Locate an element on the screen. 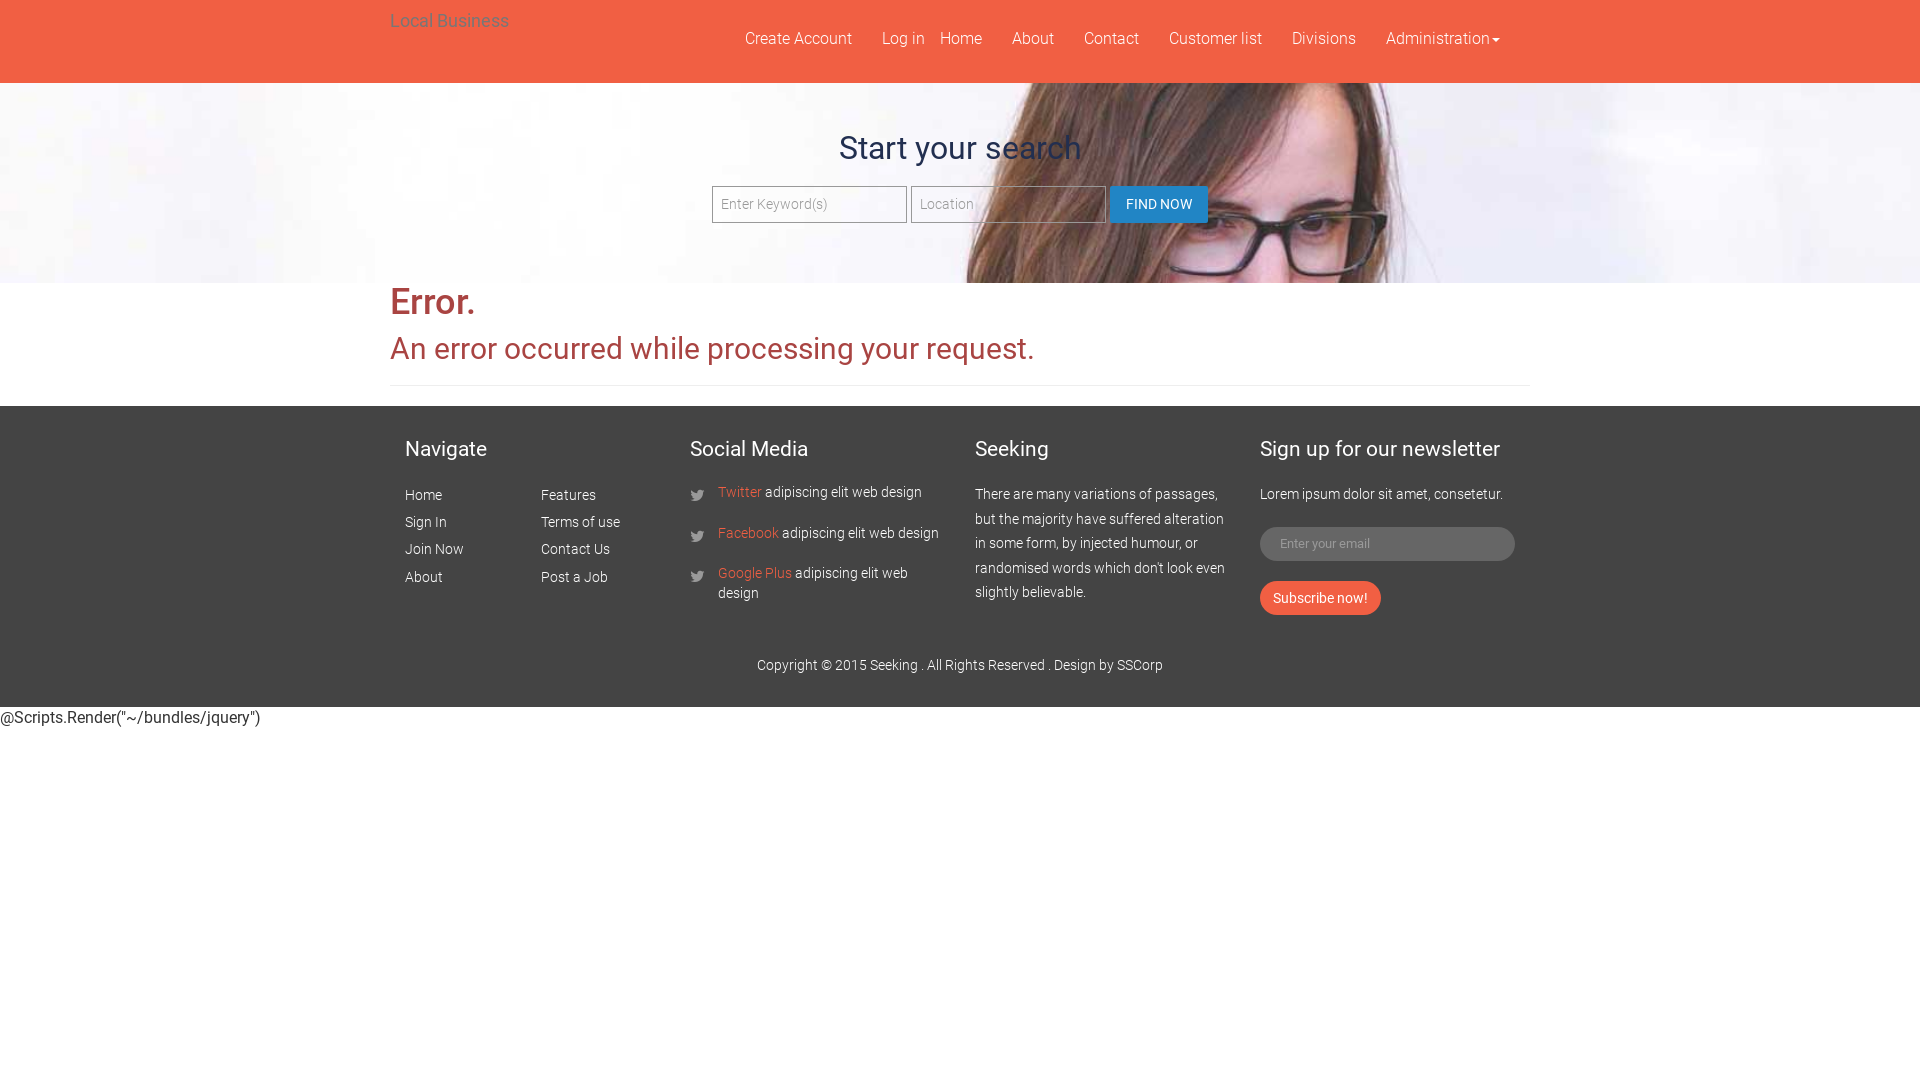  Create Account is located at coordinates (798, 39).